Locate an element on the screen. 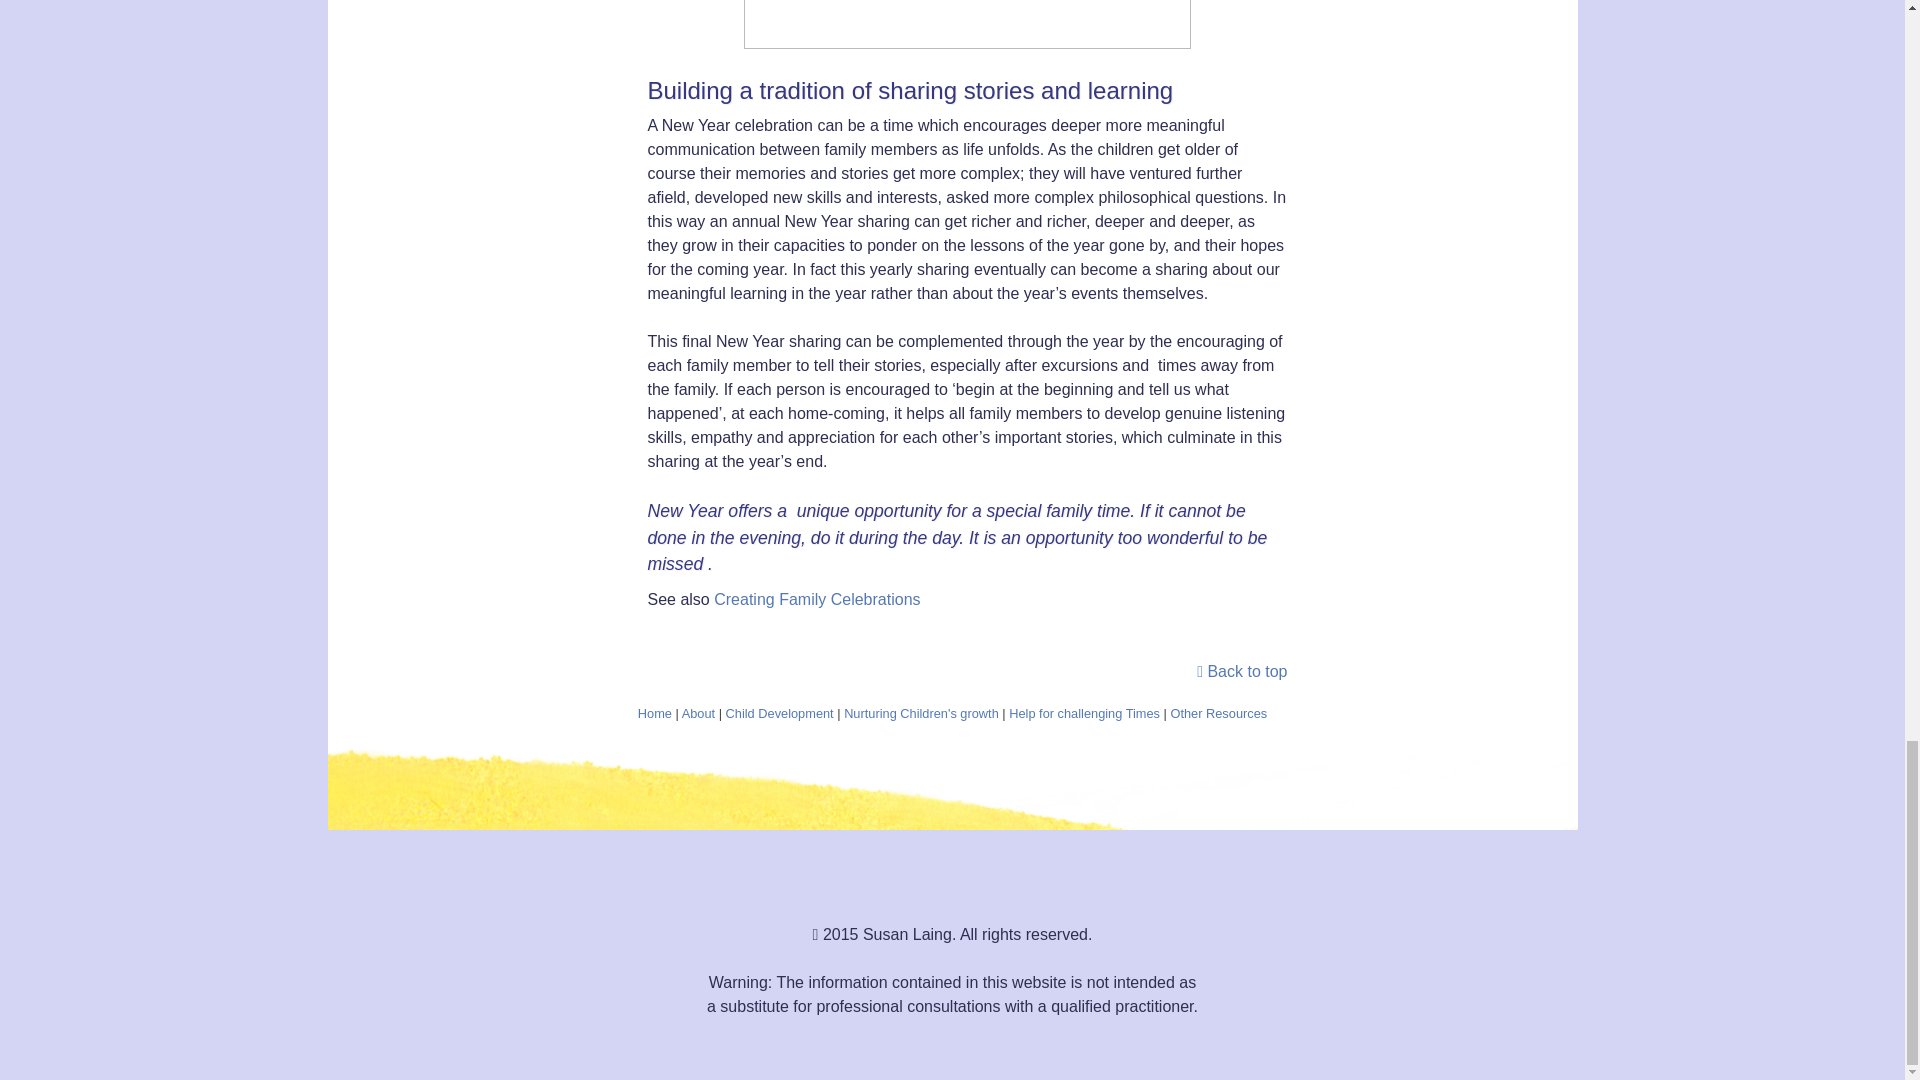 Image resolution: width=1920 pixels, height=1080 pixels. Welcome is located at coordinates (654, 714).